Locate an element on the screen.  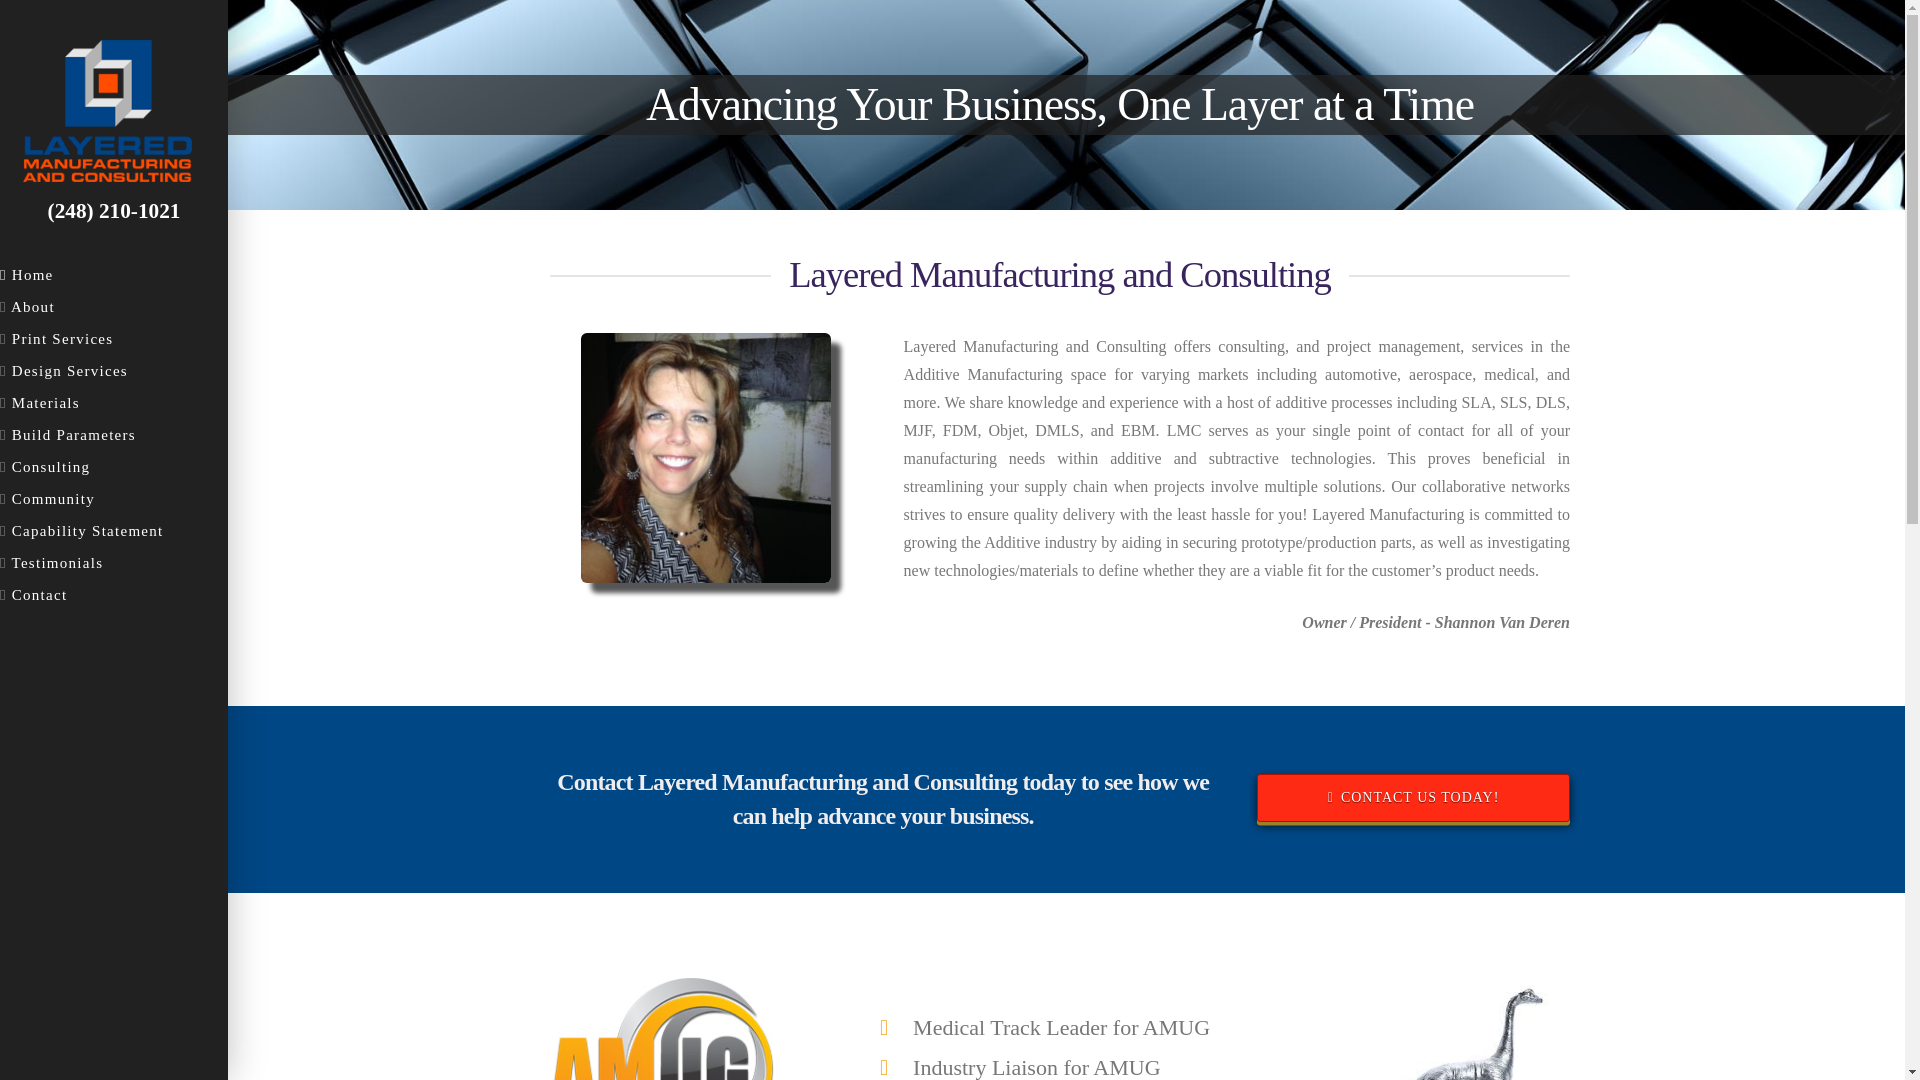
Contact is located at coordinates (114, 598).